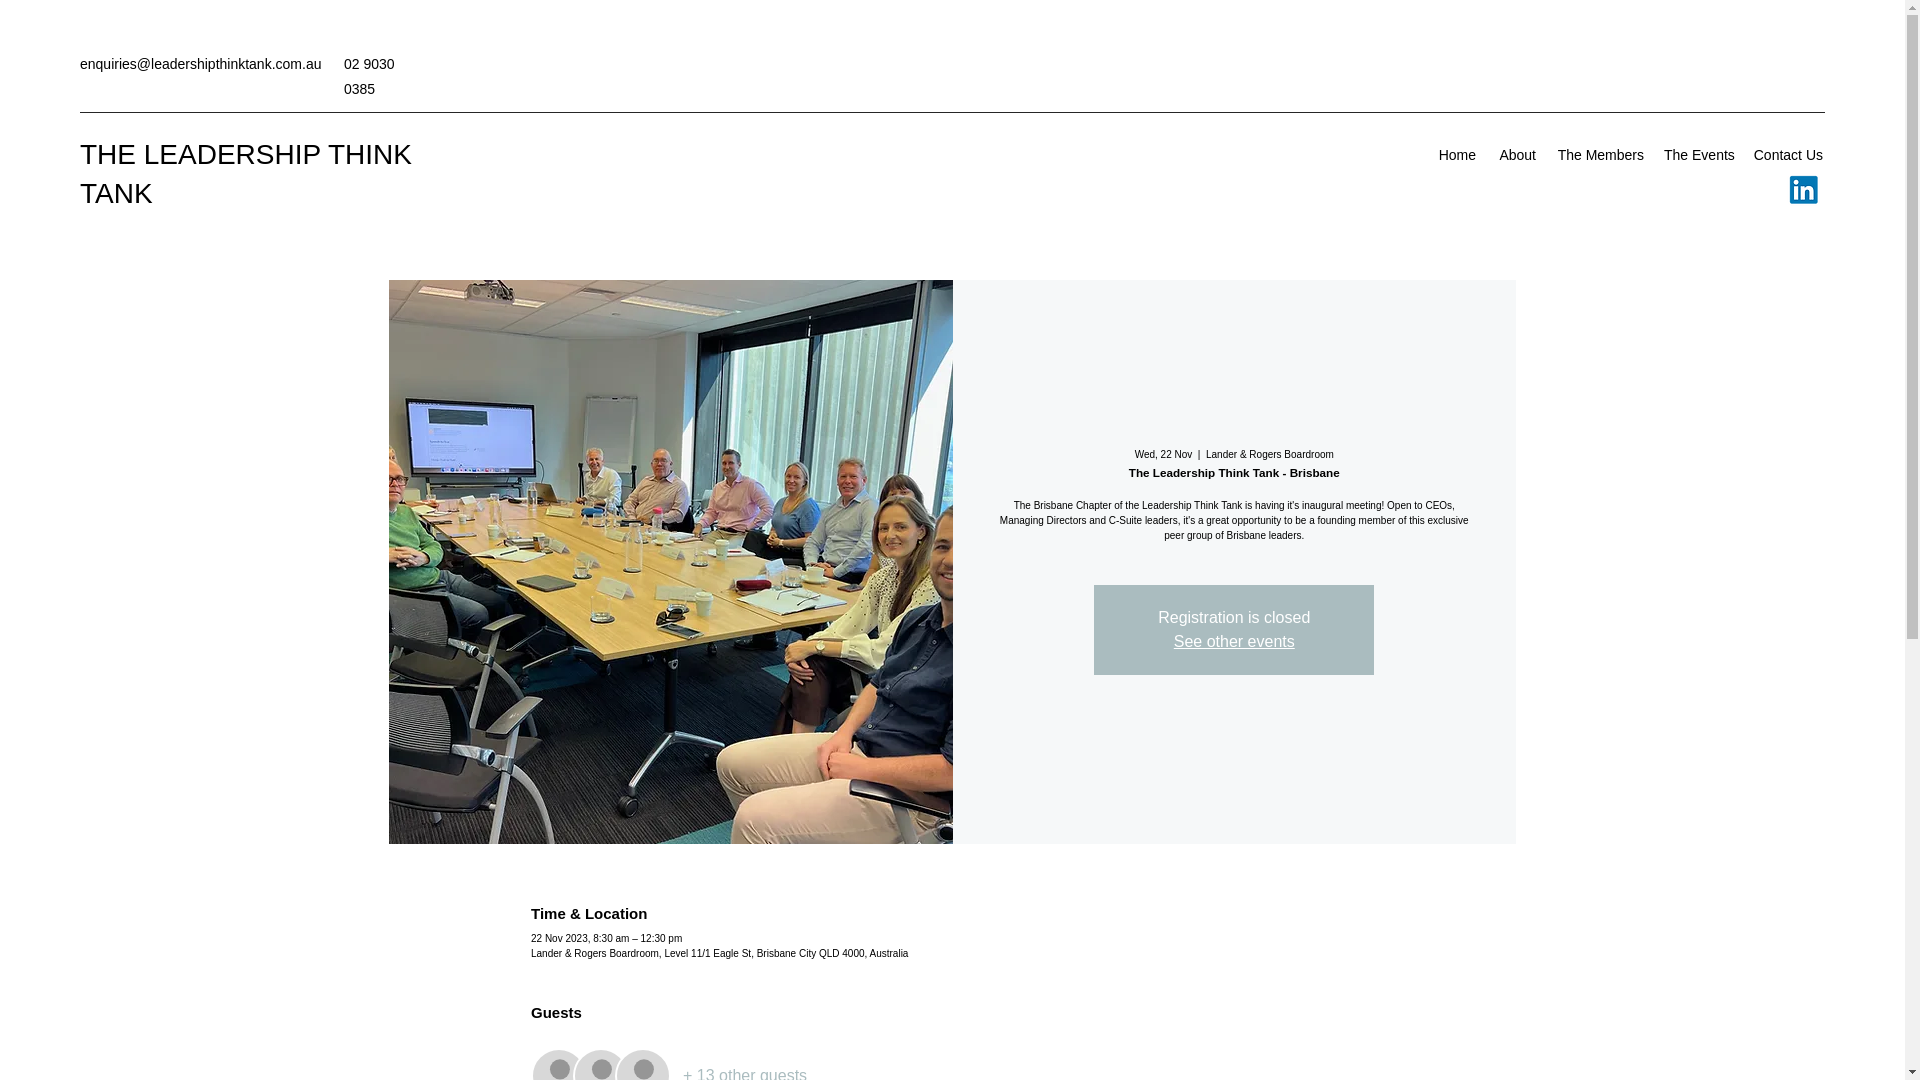 The width and height of the screenshot is (1920, 1080). Describe the element at coordinates (1787, 64) in the screenshot. I see `Log In` at that location.